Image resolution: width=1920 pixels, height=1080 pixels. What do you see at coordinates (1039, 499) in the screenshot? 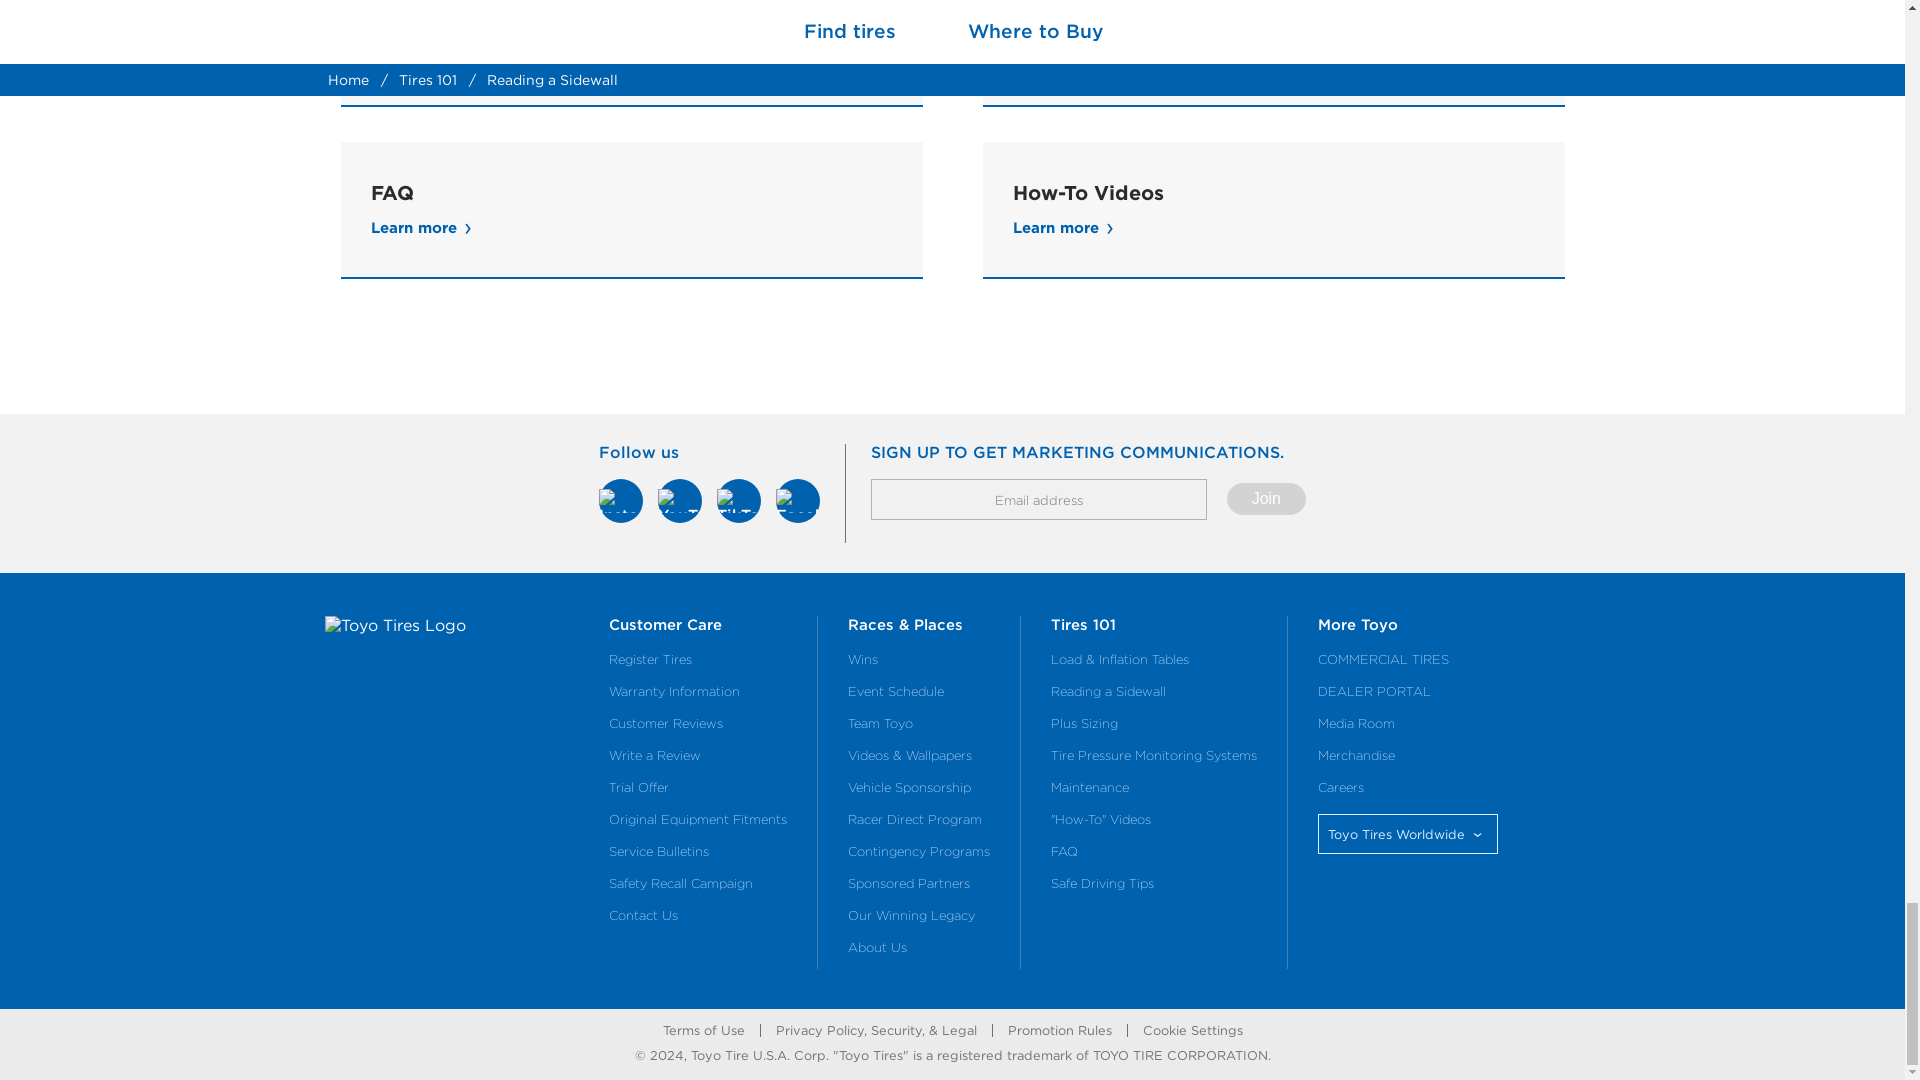
I see `email` at bounding box center [1039, 499].